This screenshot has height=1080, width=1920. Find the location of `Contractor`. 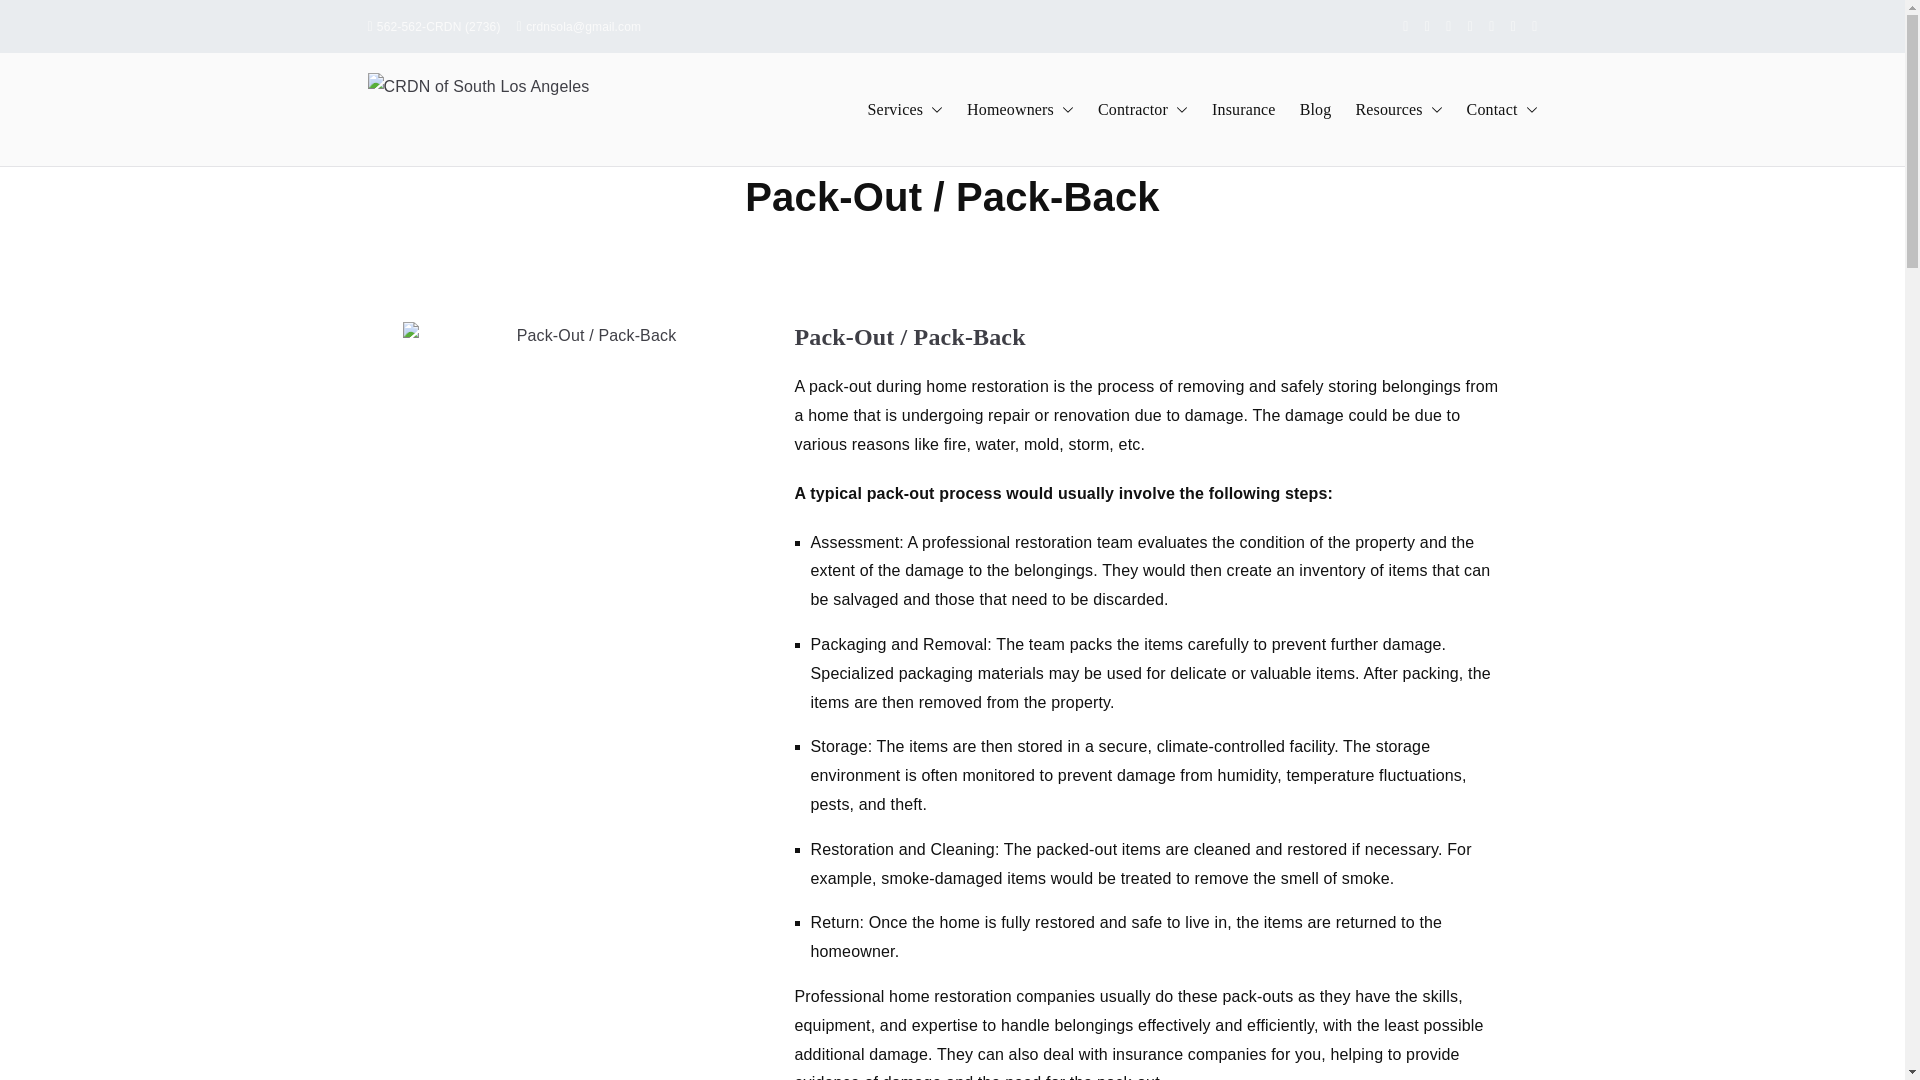

Contractor is located at coordinates (1143, 110).